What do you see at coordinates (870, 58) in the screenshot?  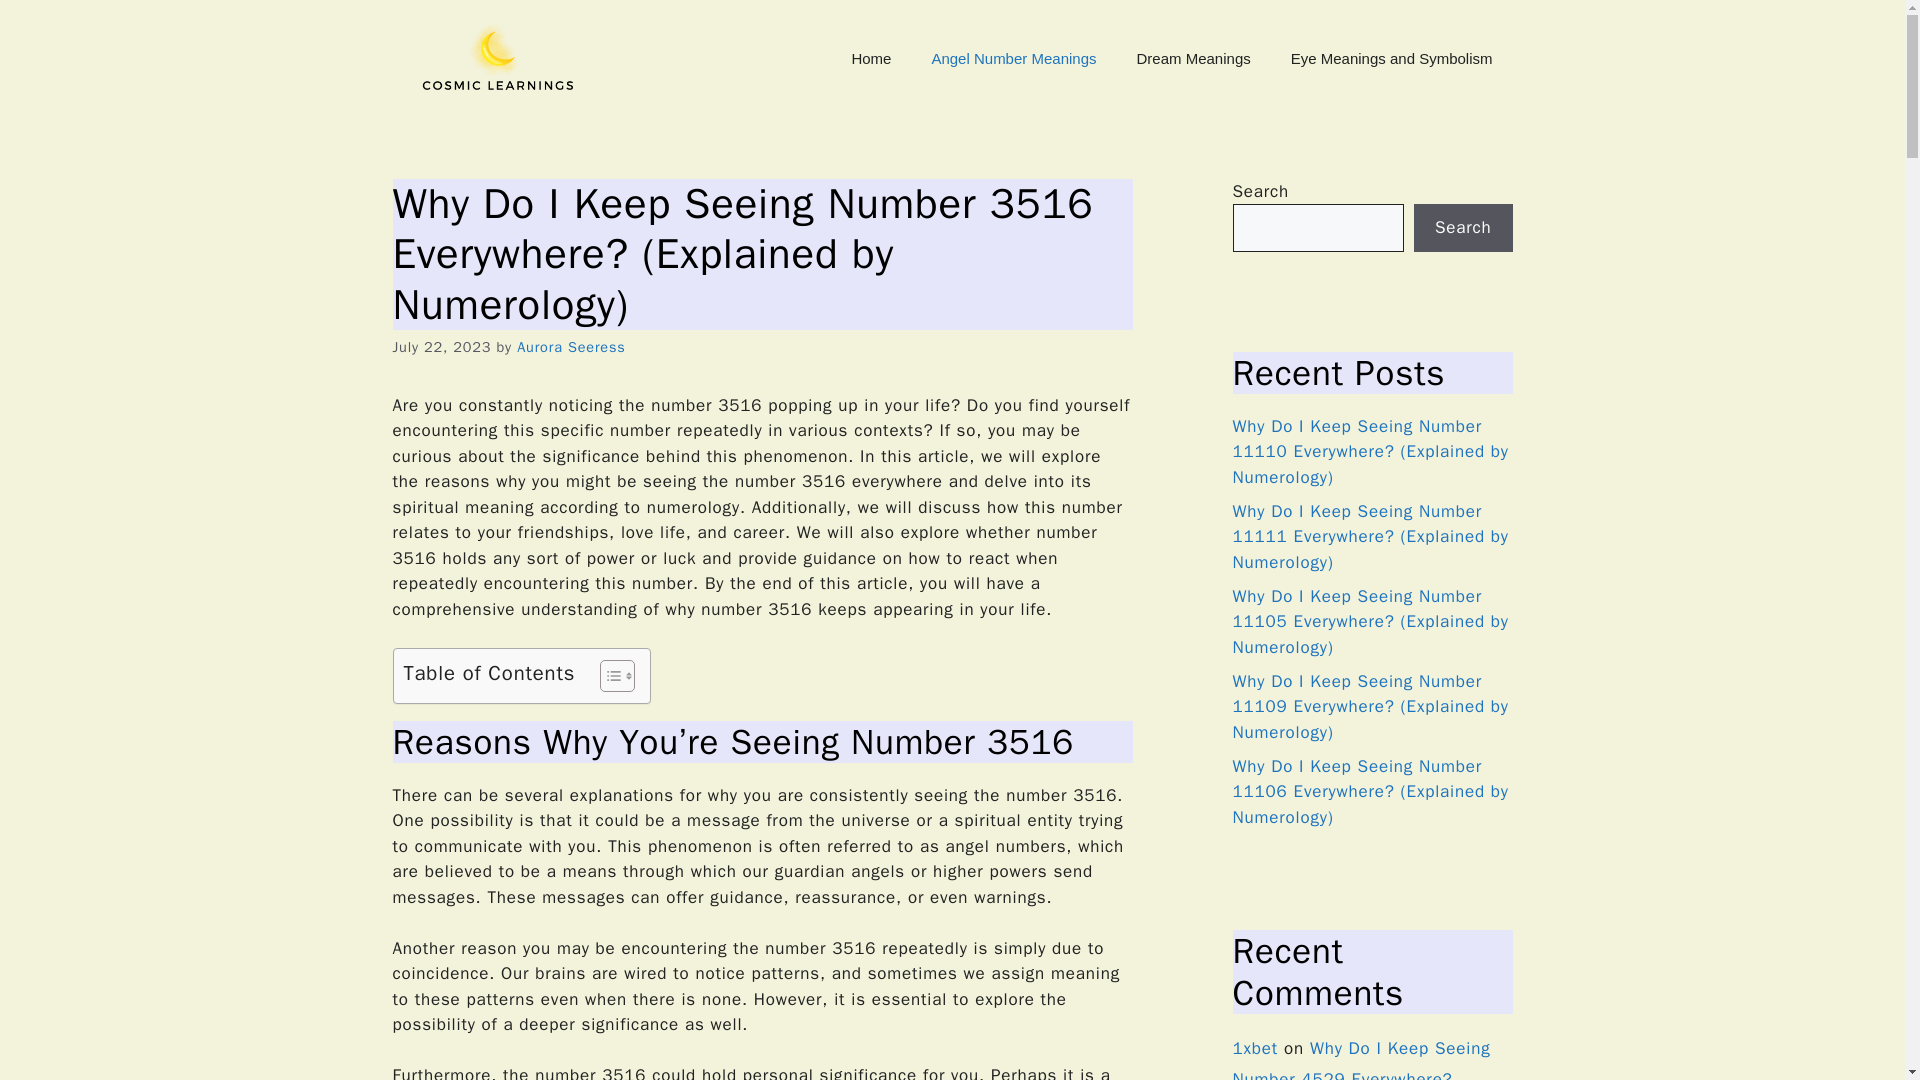 I see `Home` at bounding box center [870, 58].